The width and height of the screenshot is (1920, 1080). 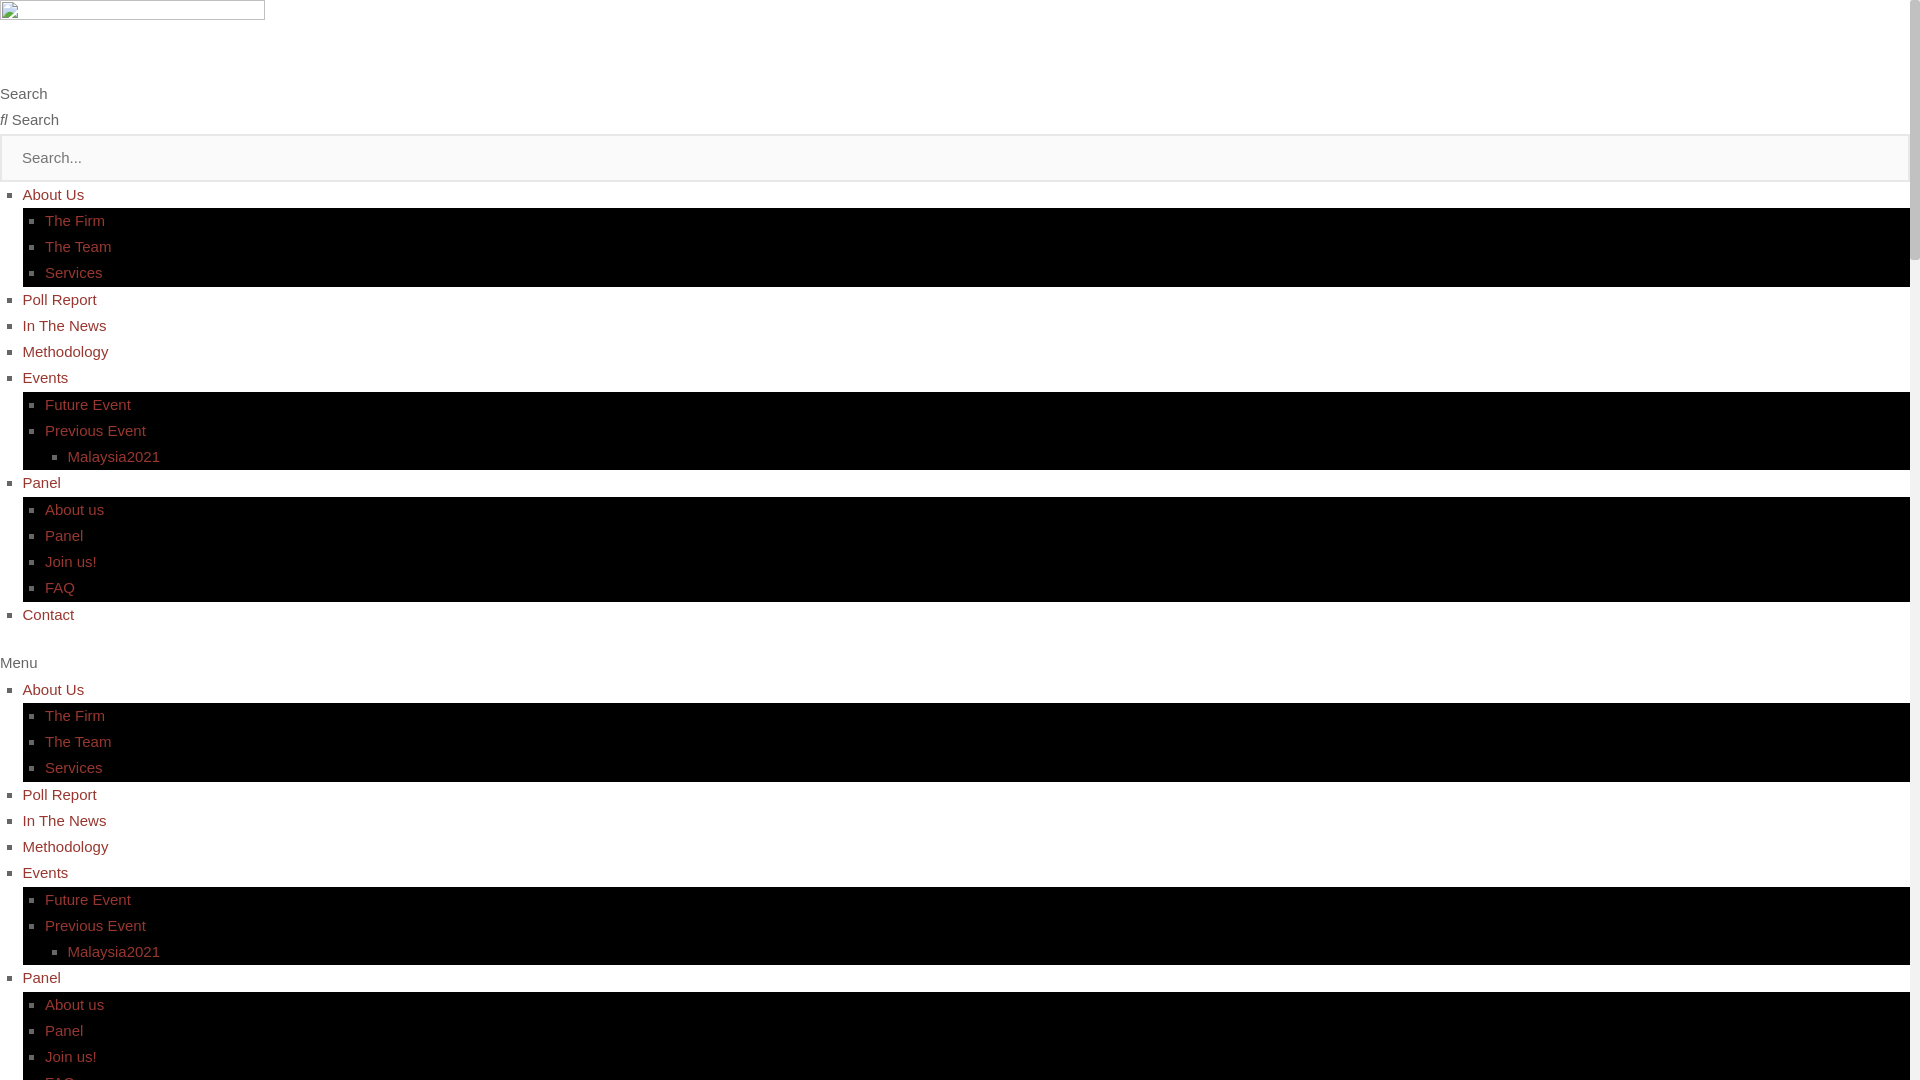 I want to click on Panel, so click(x=40, y=977).